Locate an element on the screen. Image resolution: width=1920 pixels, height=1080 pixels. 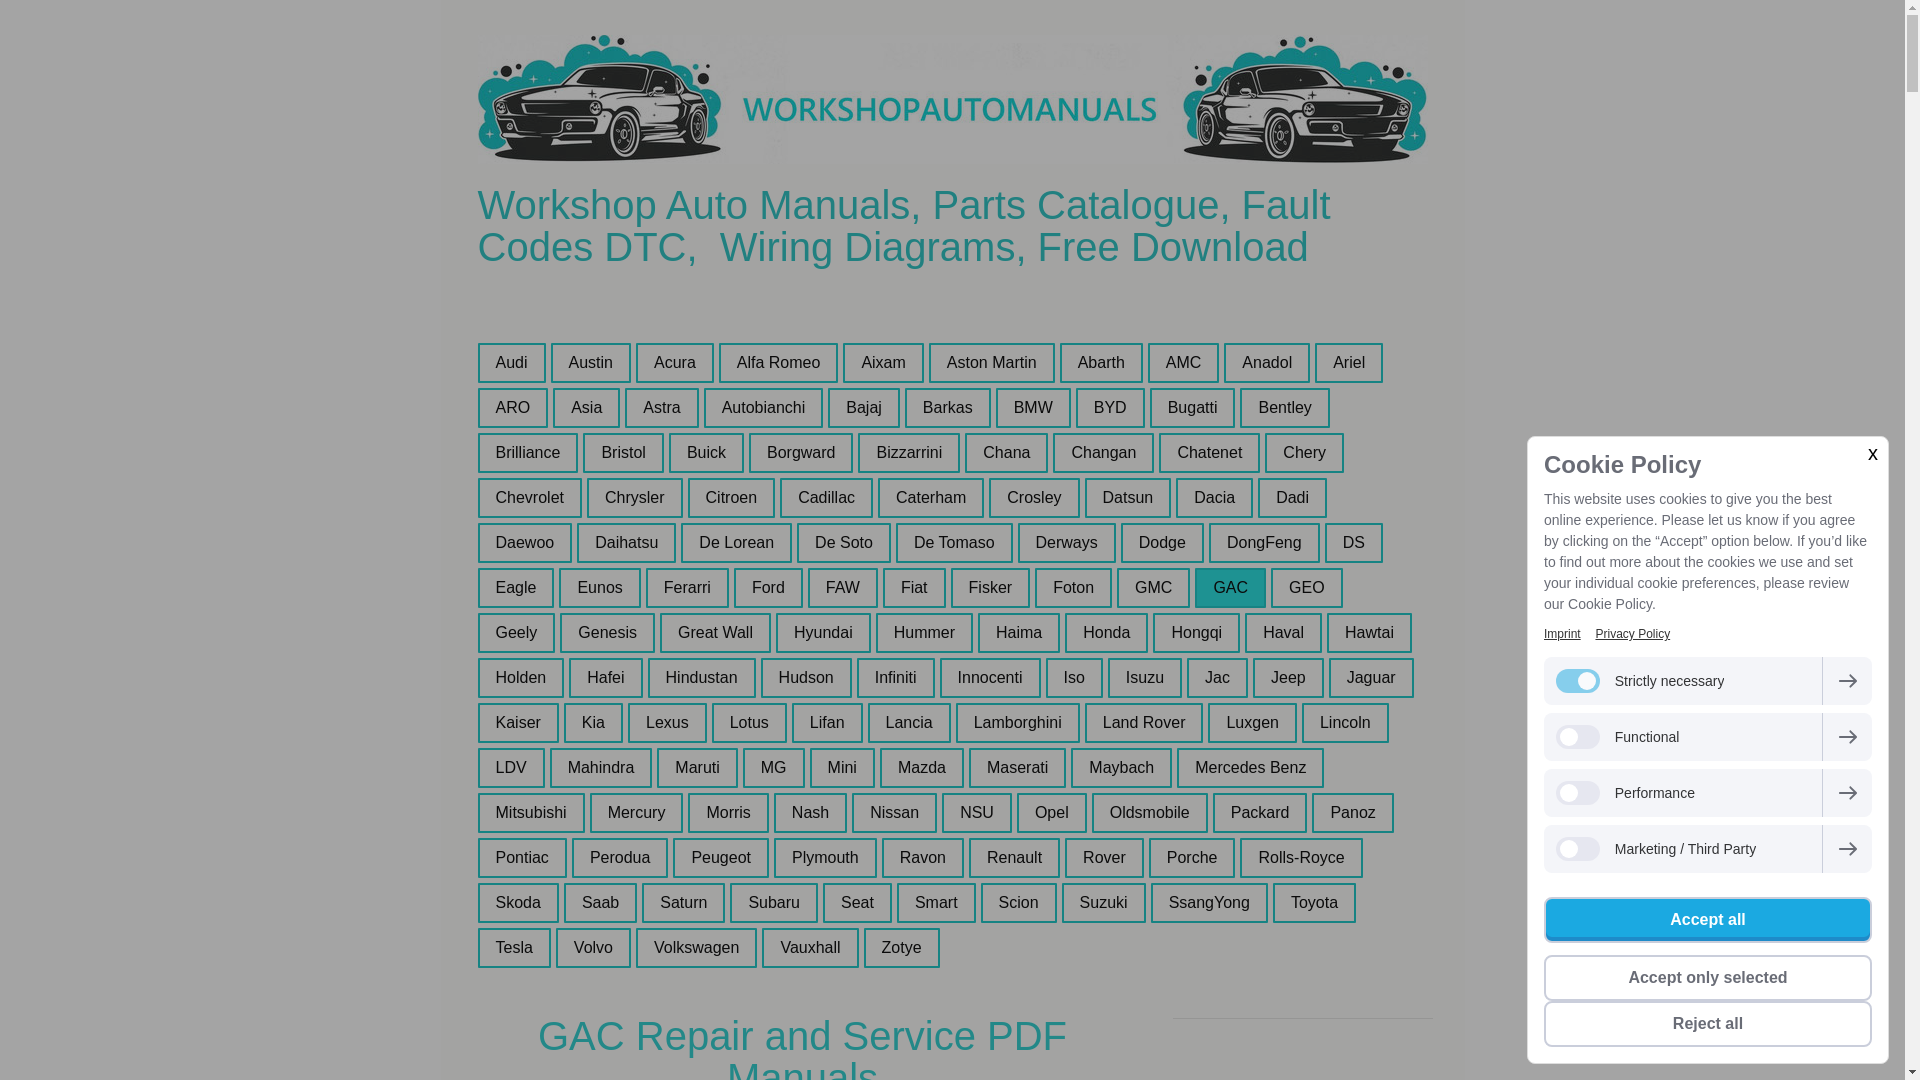
Dacia is located at coordinates (1214, 498).